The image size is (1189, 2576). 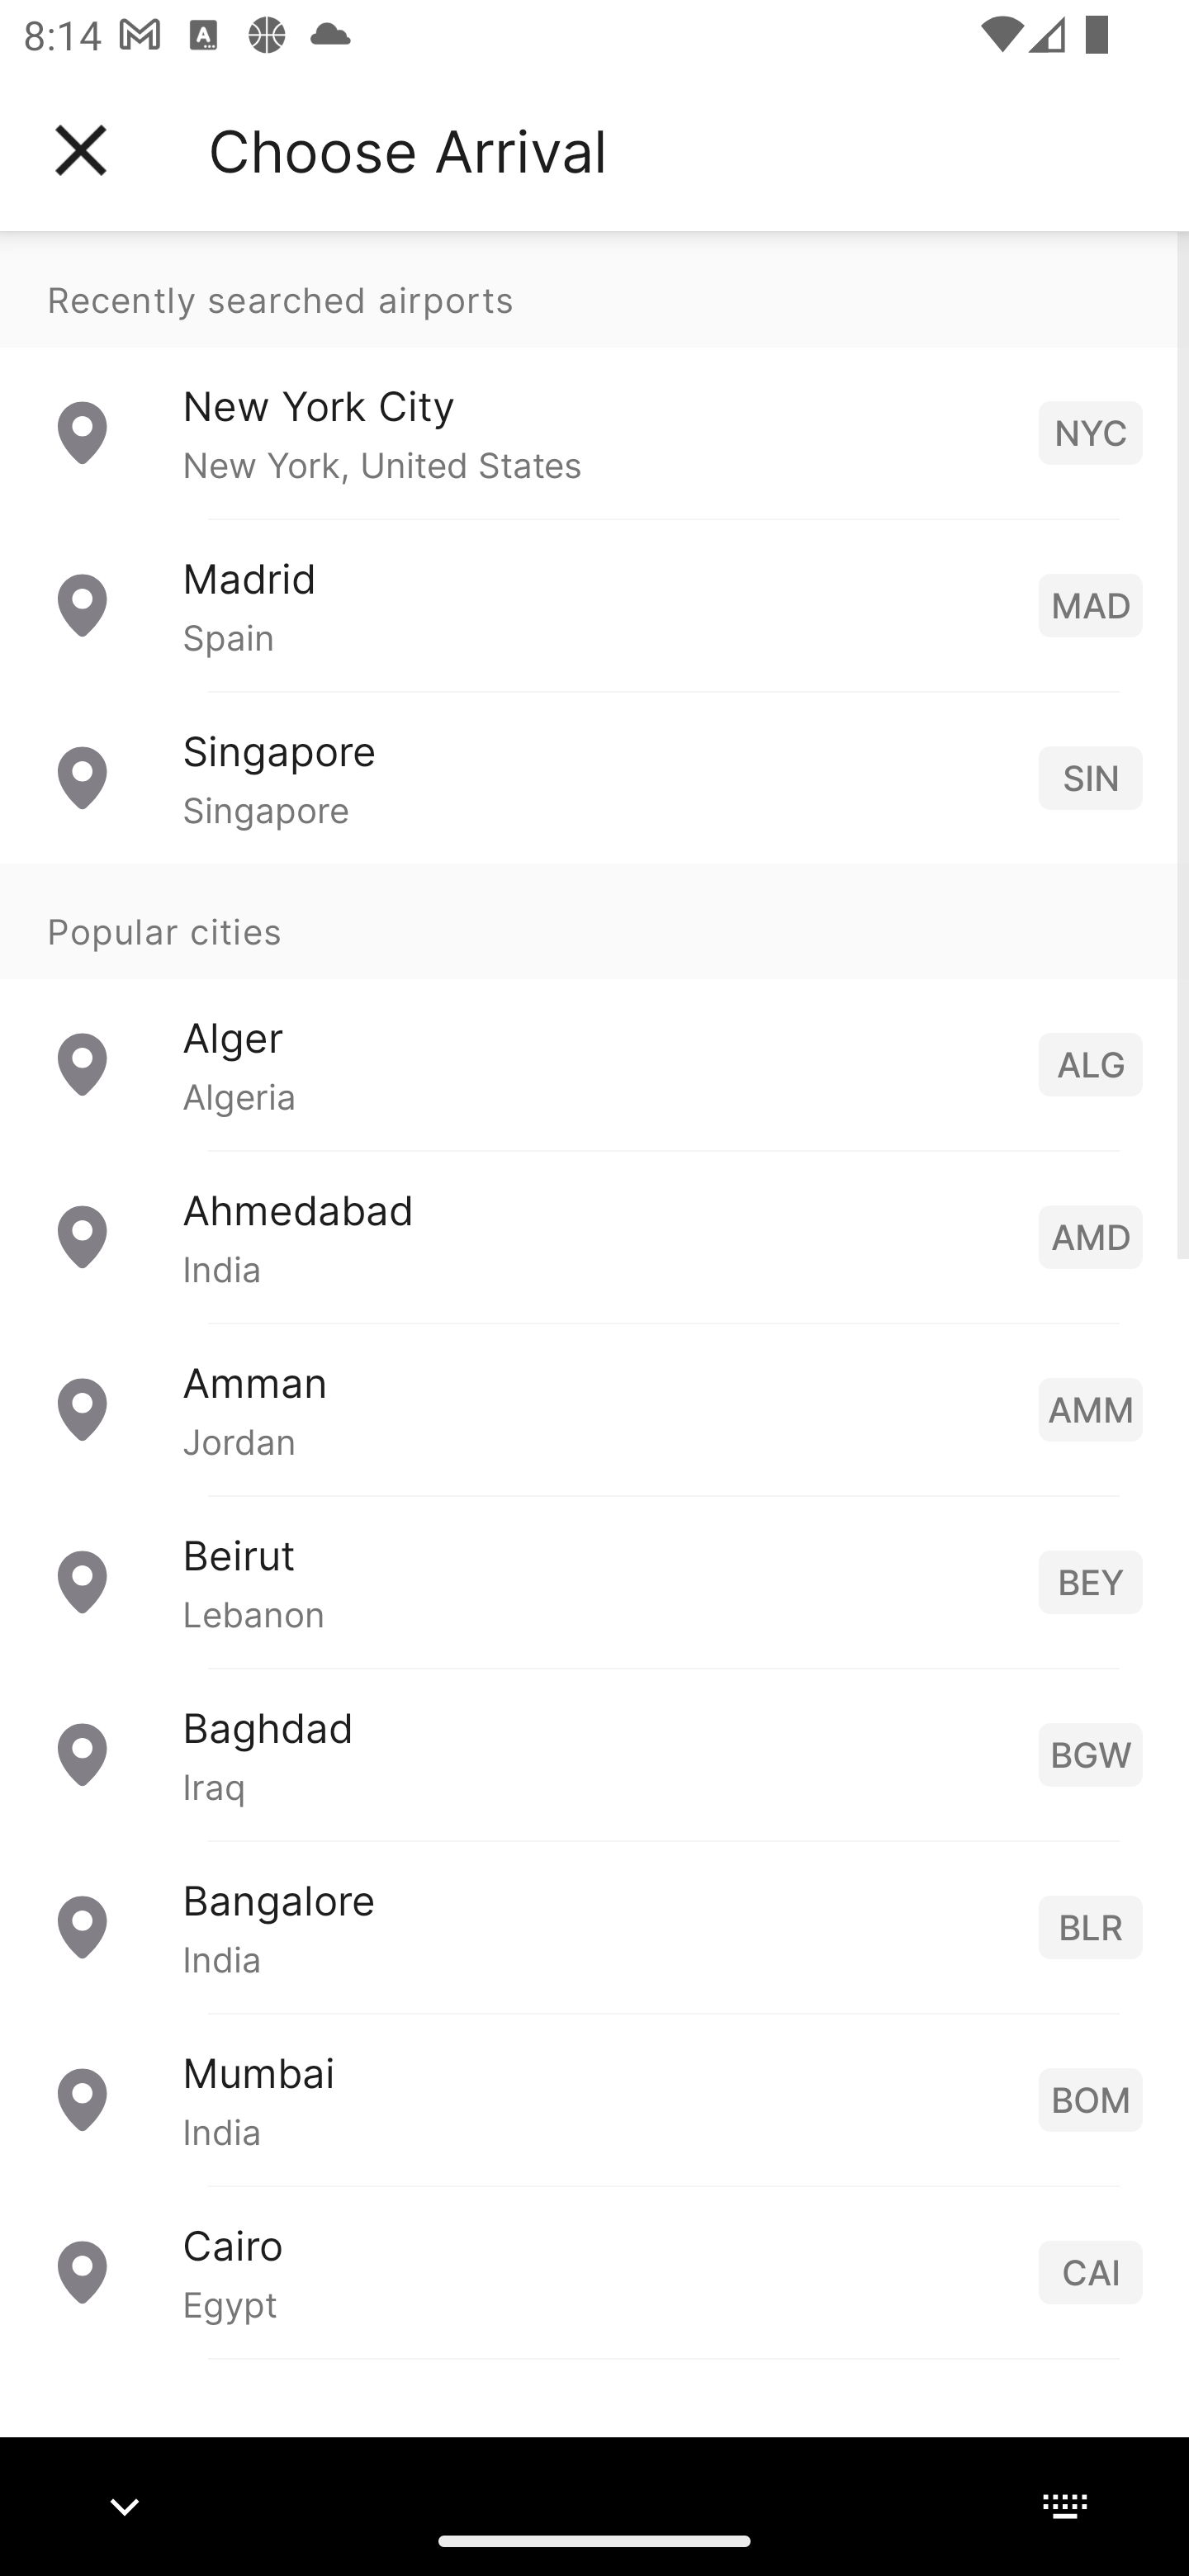 I want to click on Ahmedabad India AMD, so click(x=594, y=1235).